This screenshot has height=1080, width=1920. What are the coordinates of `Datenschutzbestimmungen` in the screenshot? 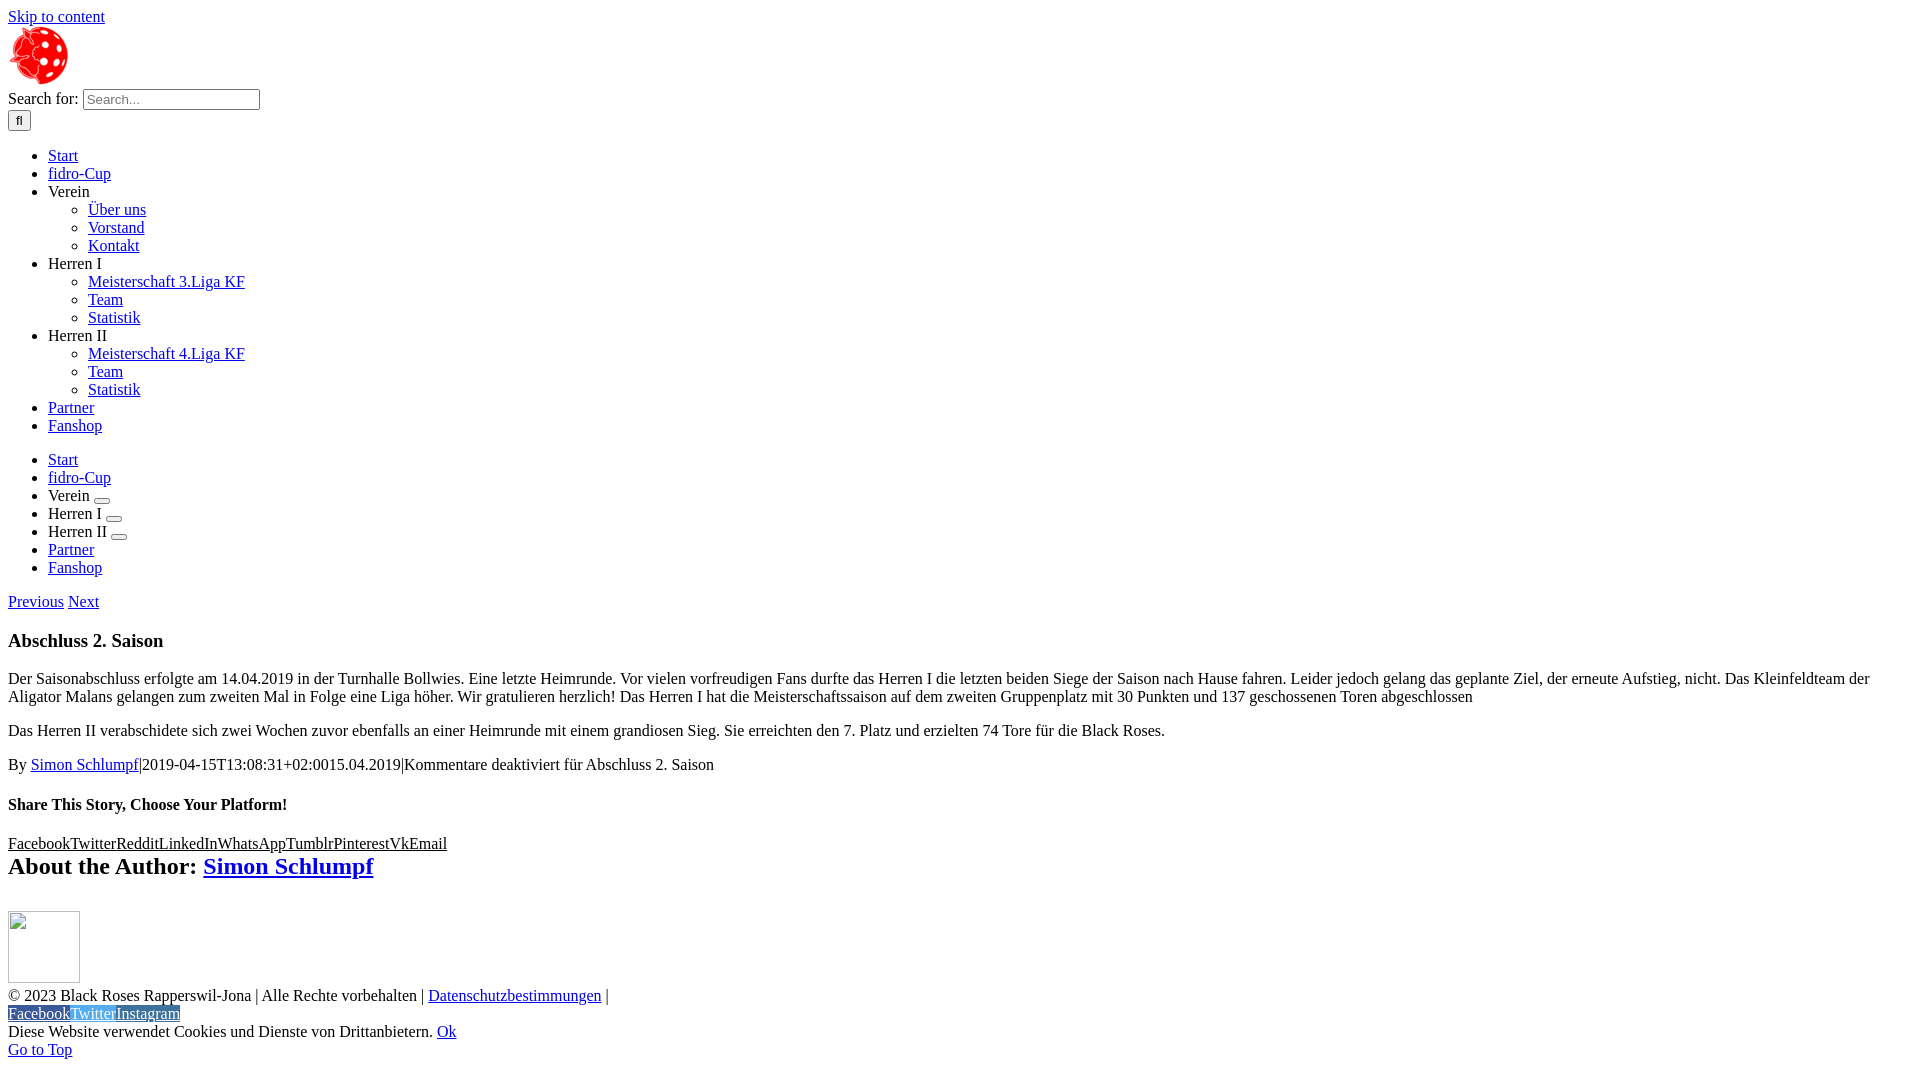 It's located at (514, 996).